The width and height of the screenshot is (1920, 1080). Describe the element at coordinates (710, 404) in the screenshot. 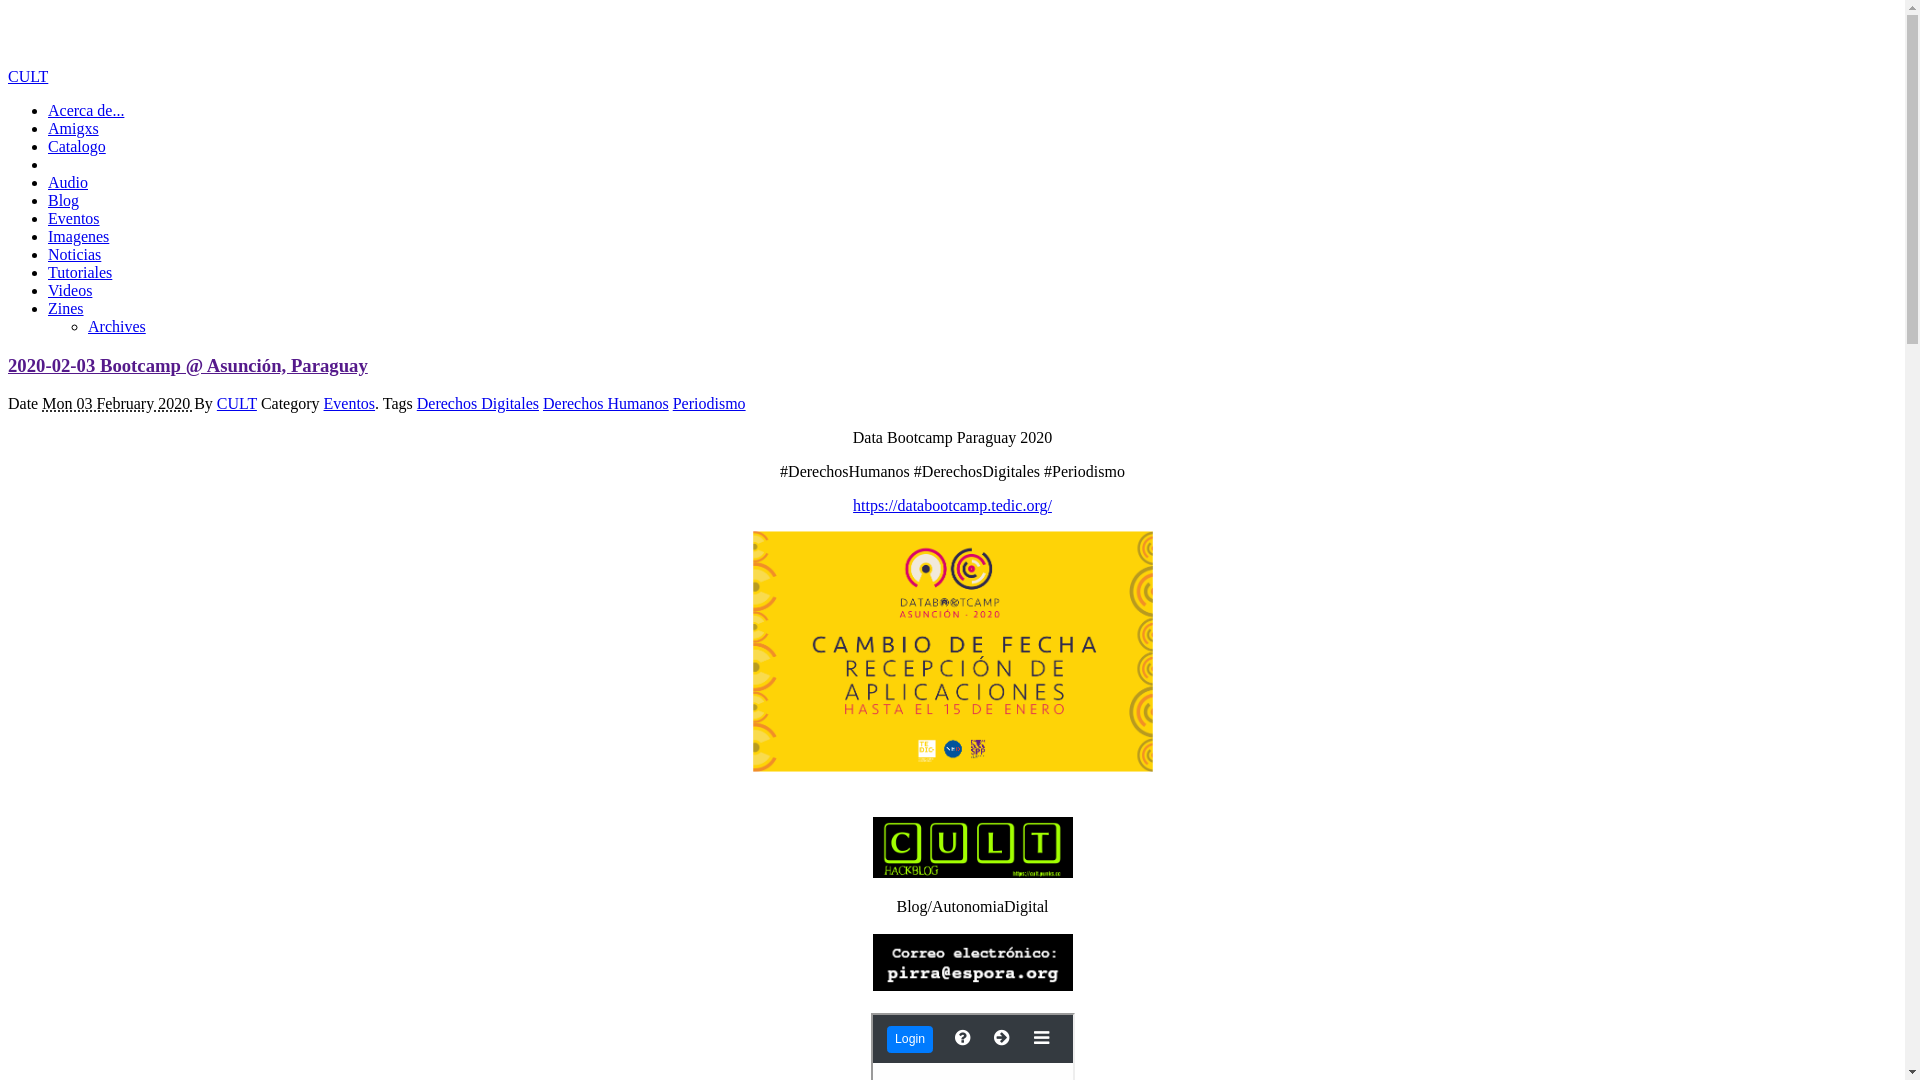

I see `Periodismo` at that location.